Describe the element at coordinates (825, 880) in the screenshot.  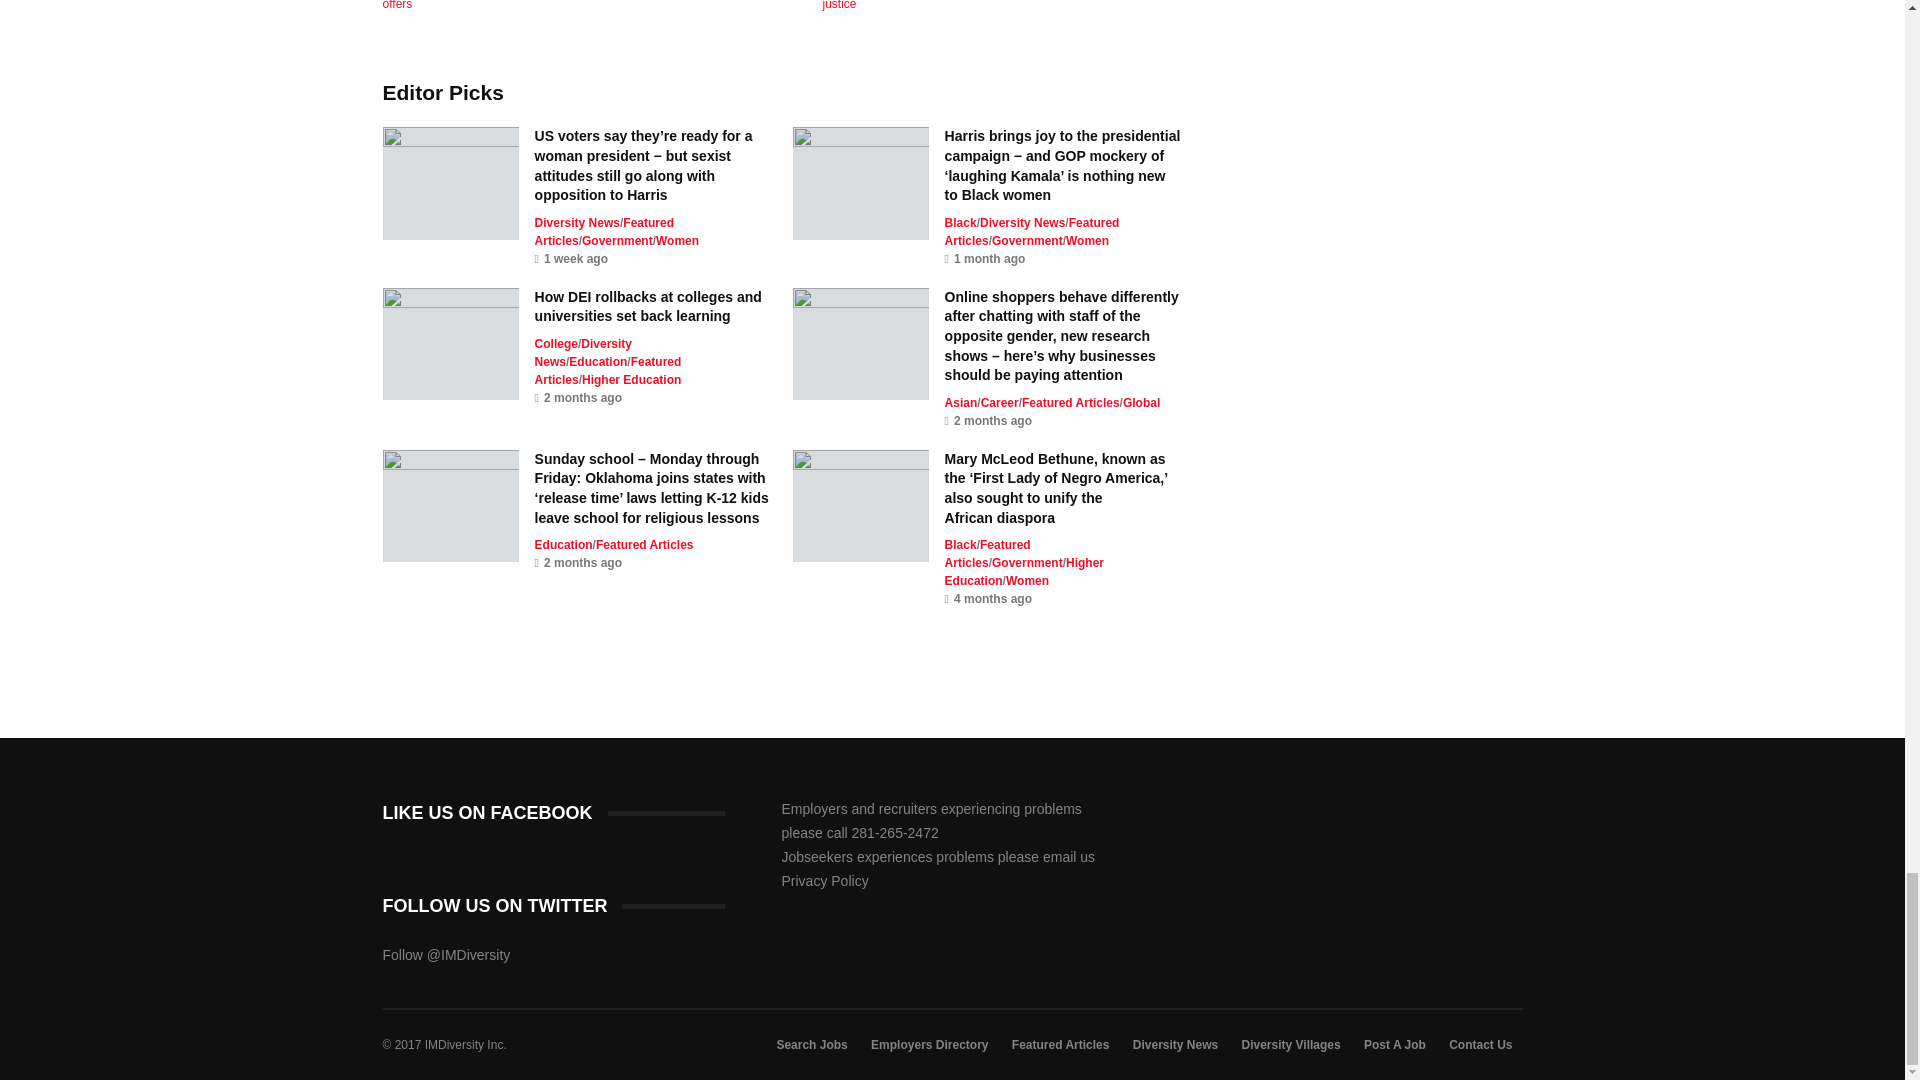
I see `Privacy Policy` at that location.